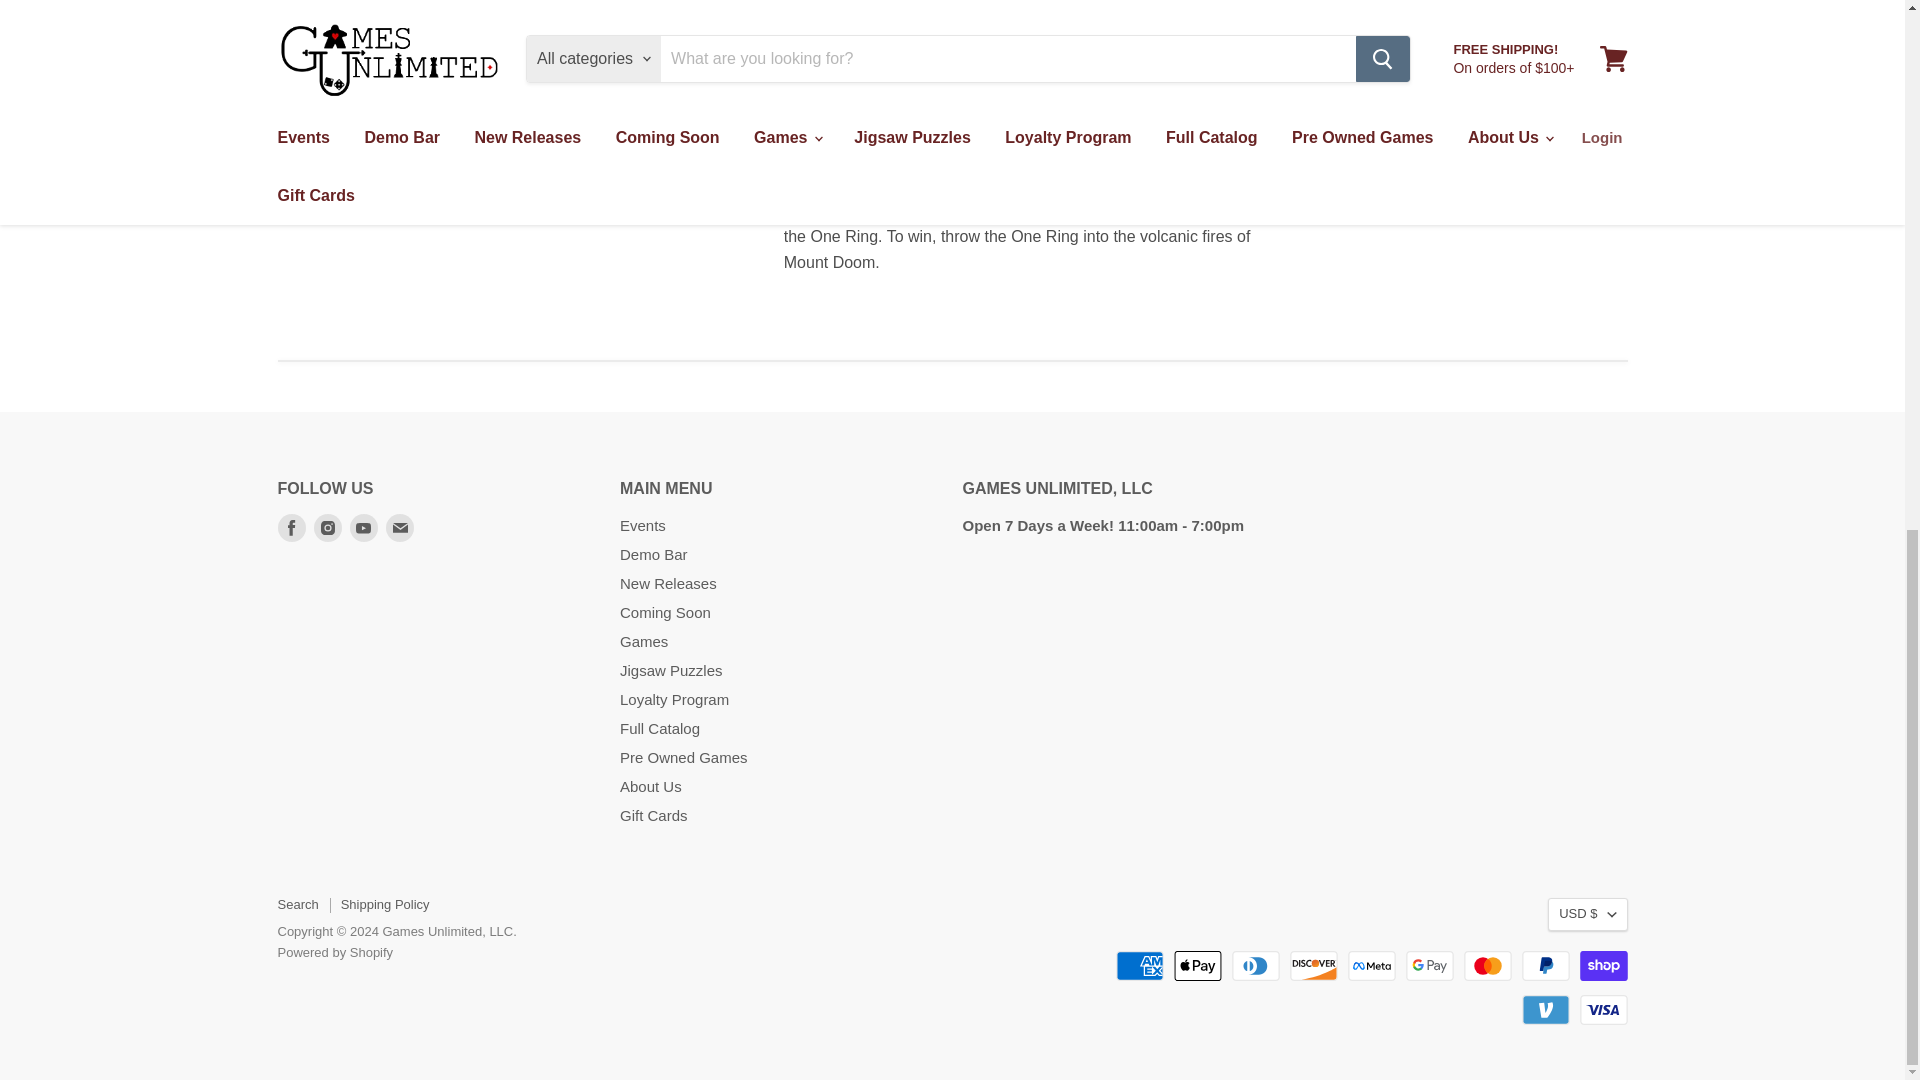  I want to click on Youtube, so click(364, 528).